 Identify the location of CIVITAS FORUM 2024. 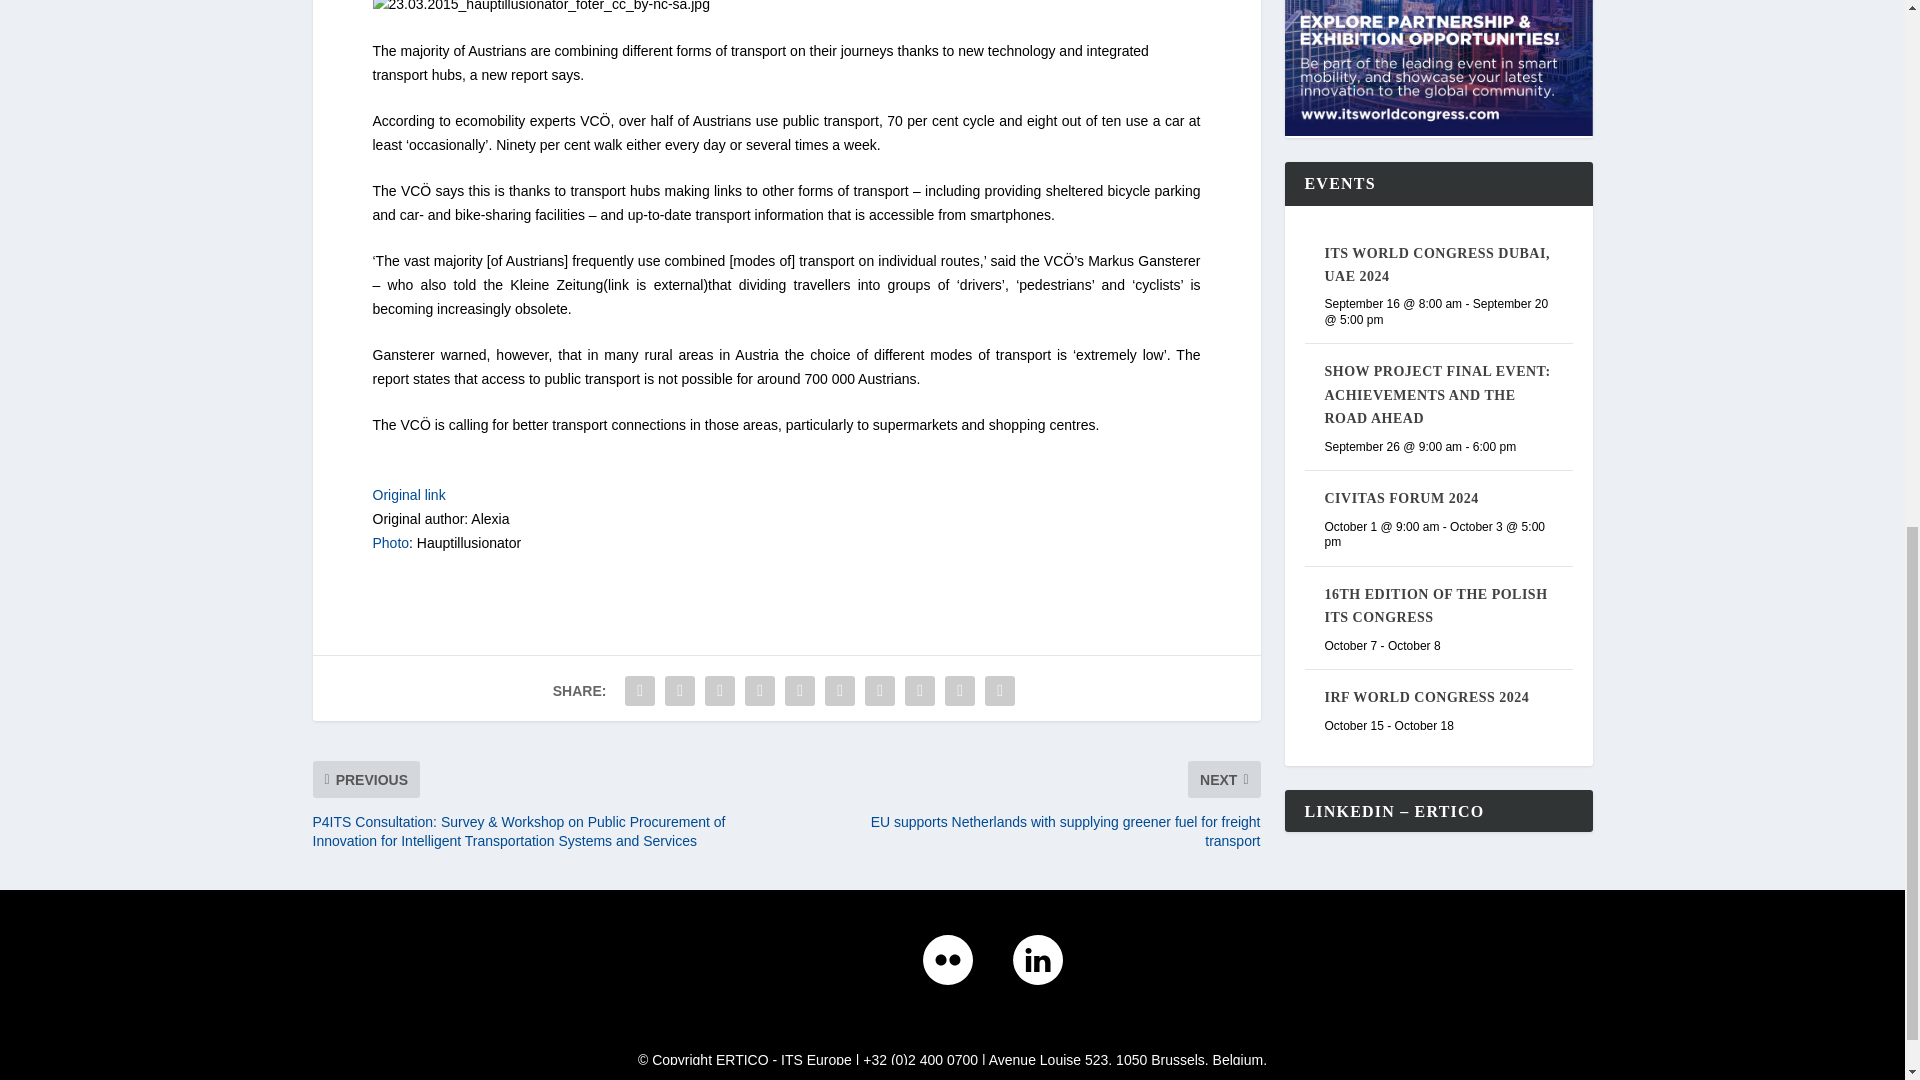
(1401, 498).